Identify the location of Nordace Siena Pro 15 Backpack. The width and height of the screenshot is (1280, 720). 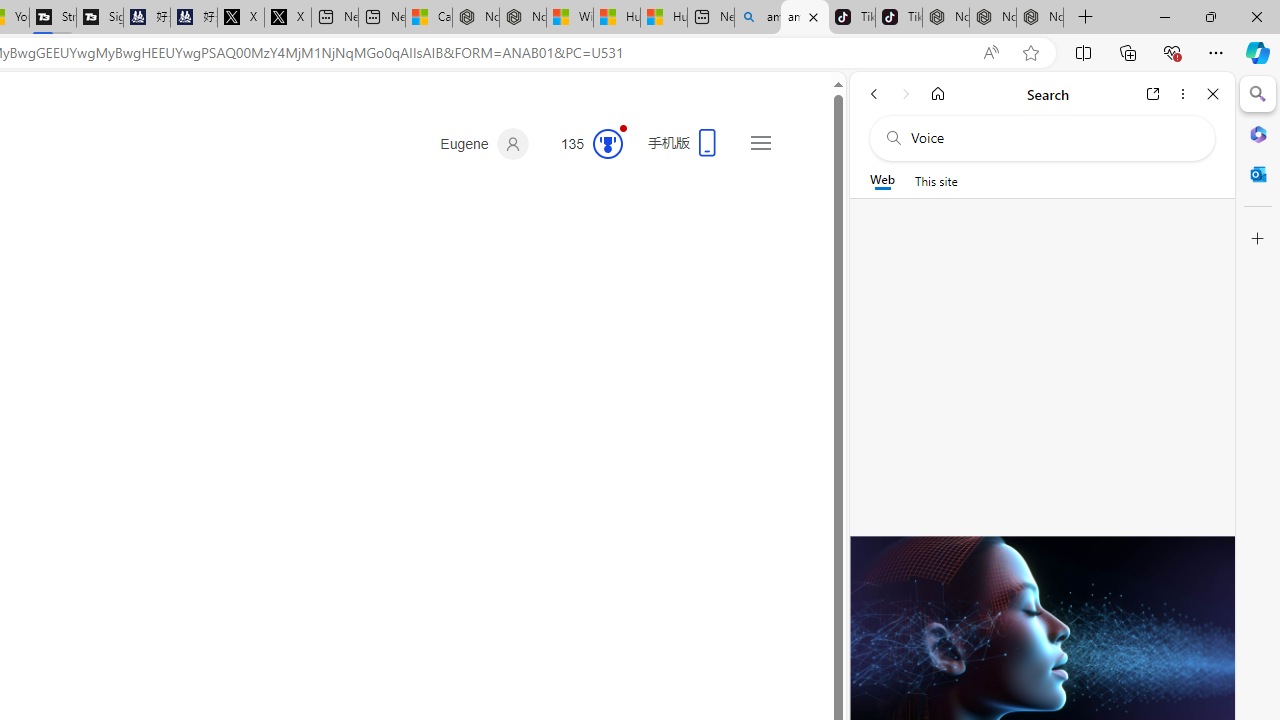
(993, 18).